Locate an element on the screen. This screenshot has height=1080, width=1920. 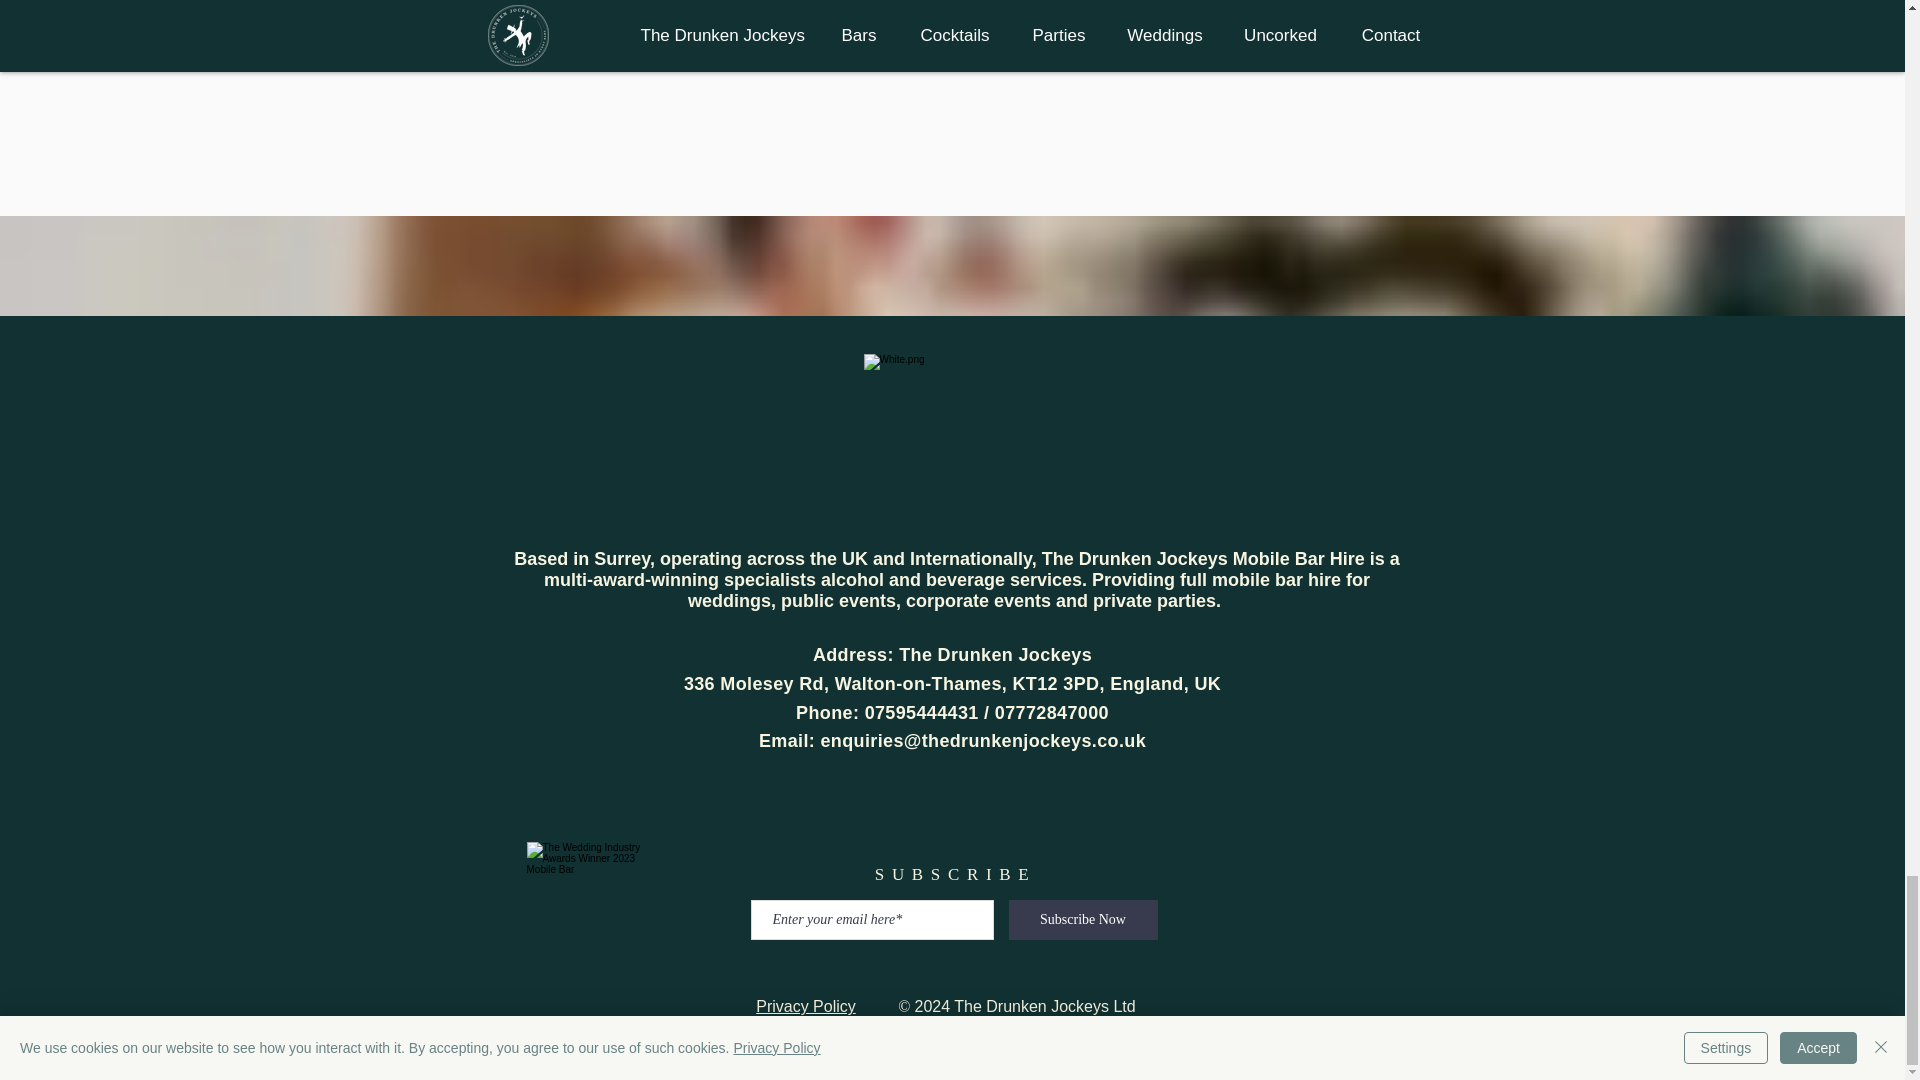
Subscribe Now is located at coordinates (1082, 919).